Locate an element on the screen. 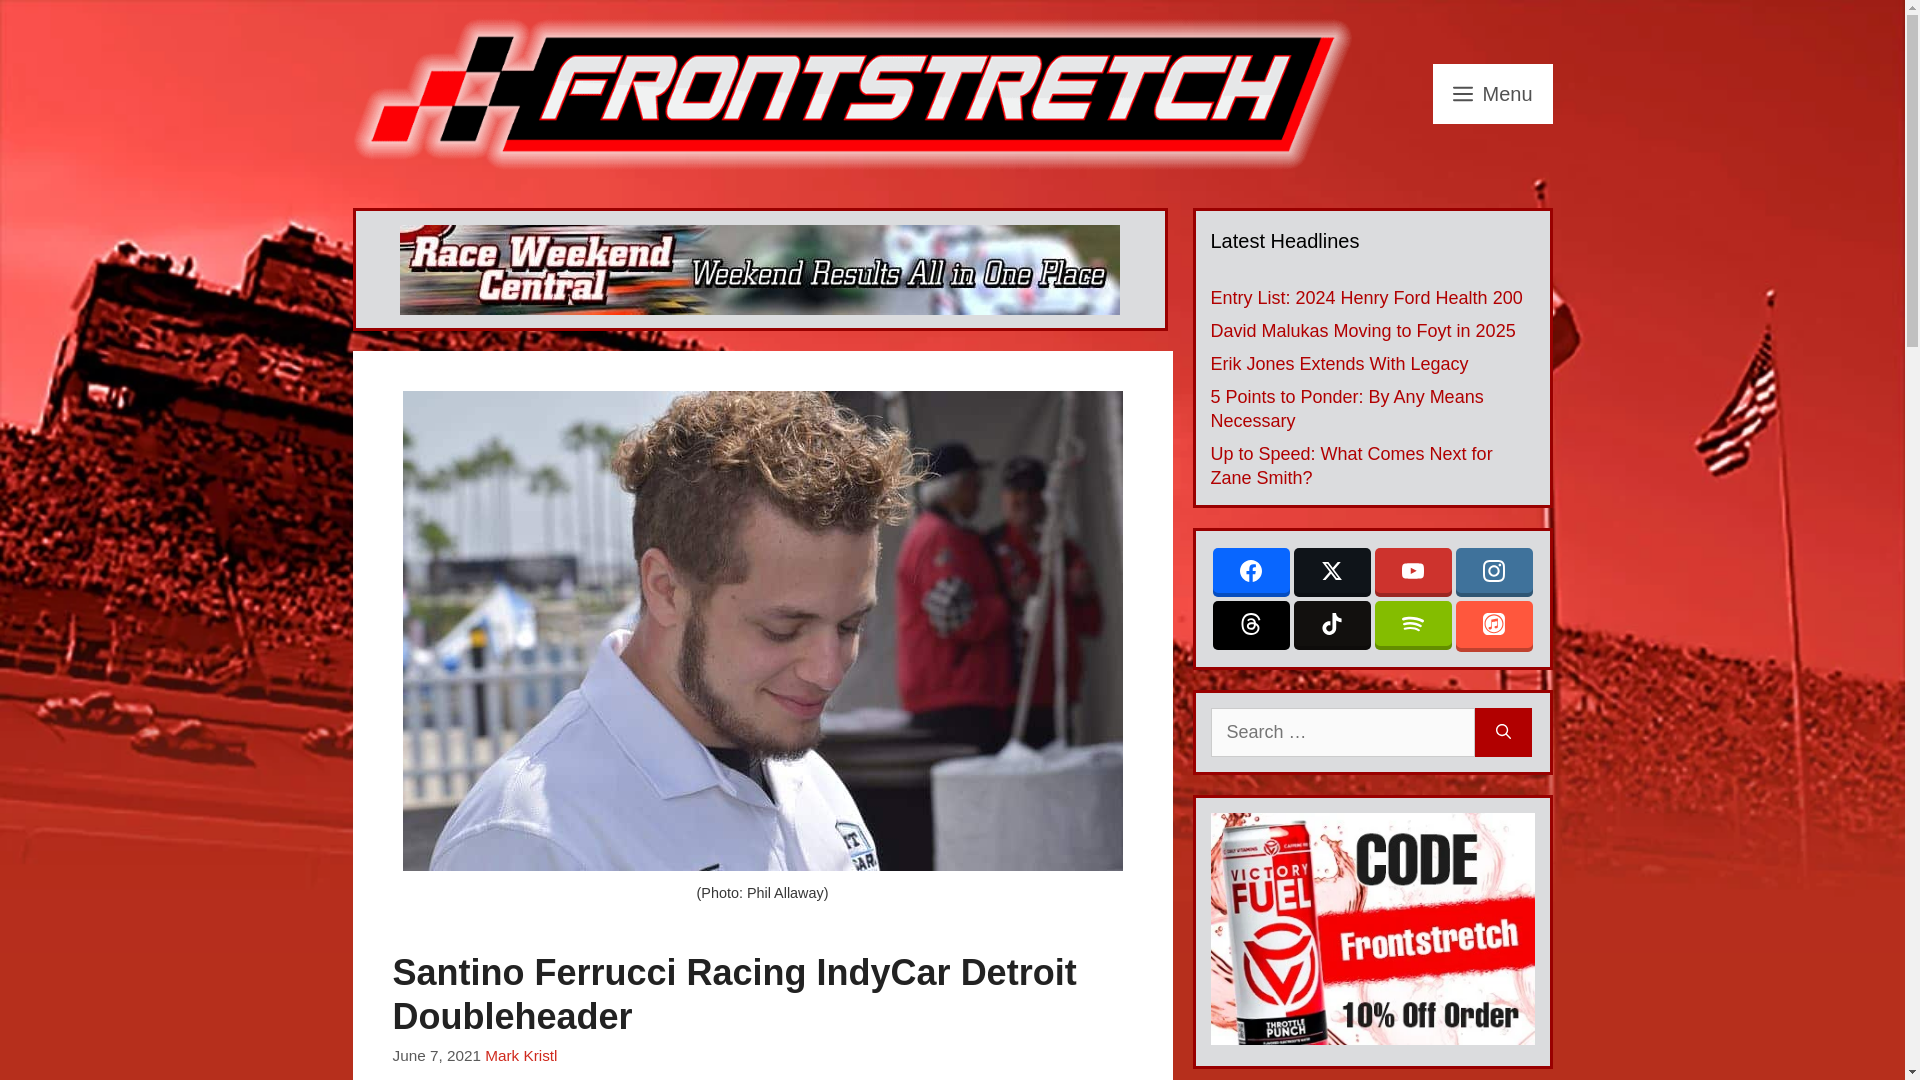  Menu is located at coordinates (1492, 94).